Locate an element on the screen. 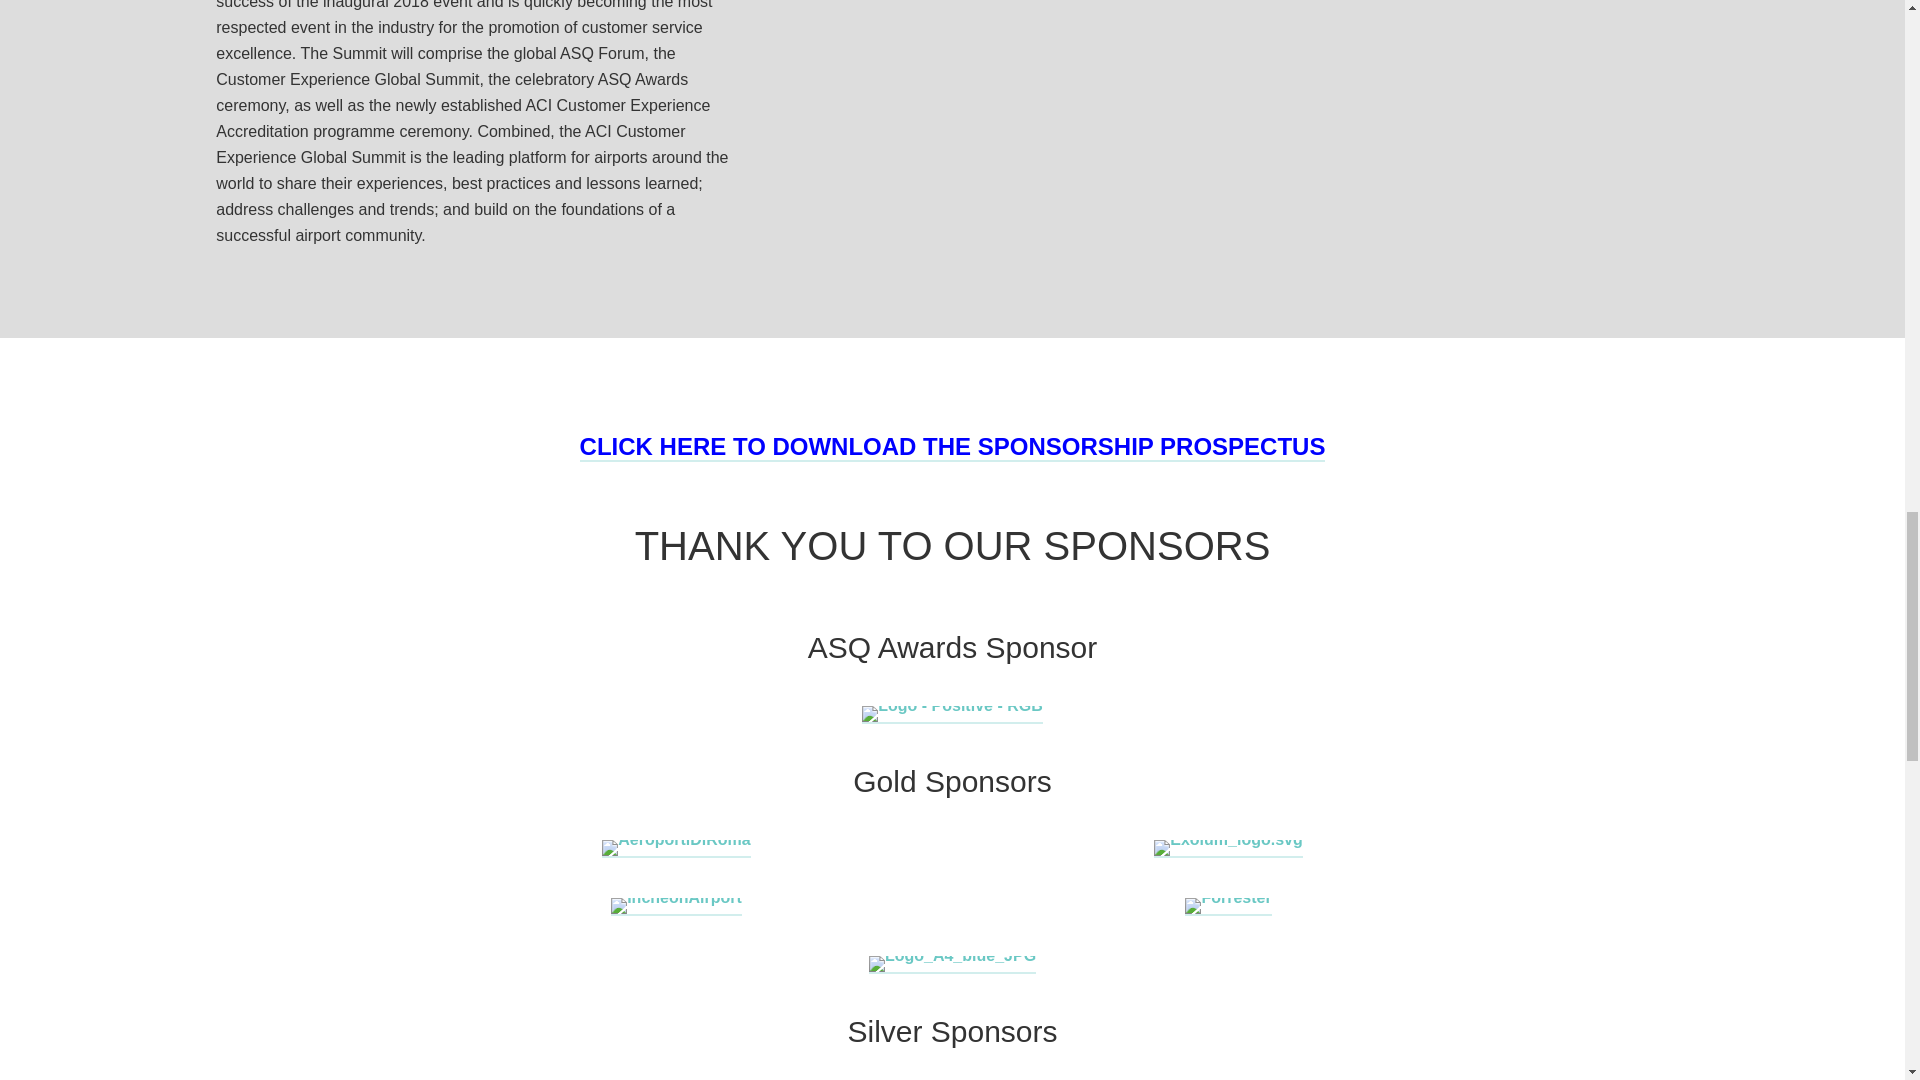 This screenshot has height=1080, width=1920. Forrester is located at coordinates (1228, 897).